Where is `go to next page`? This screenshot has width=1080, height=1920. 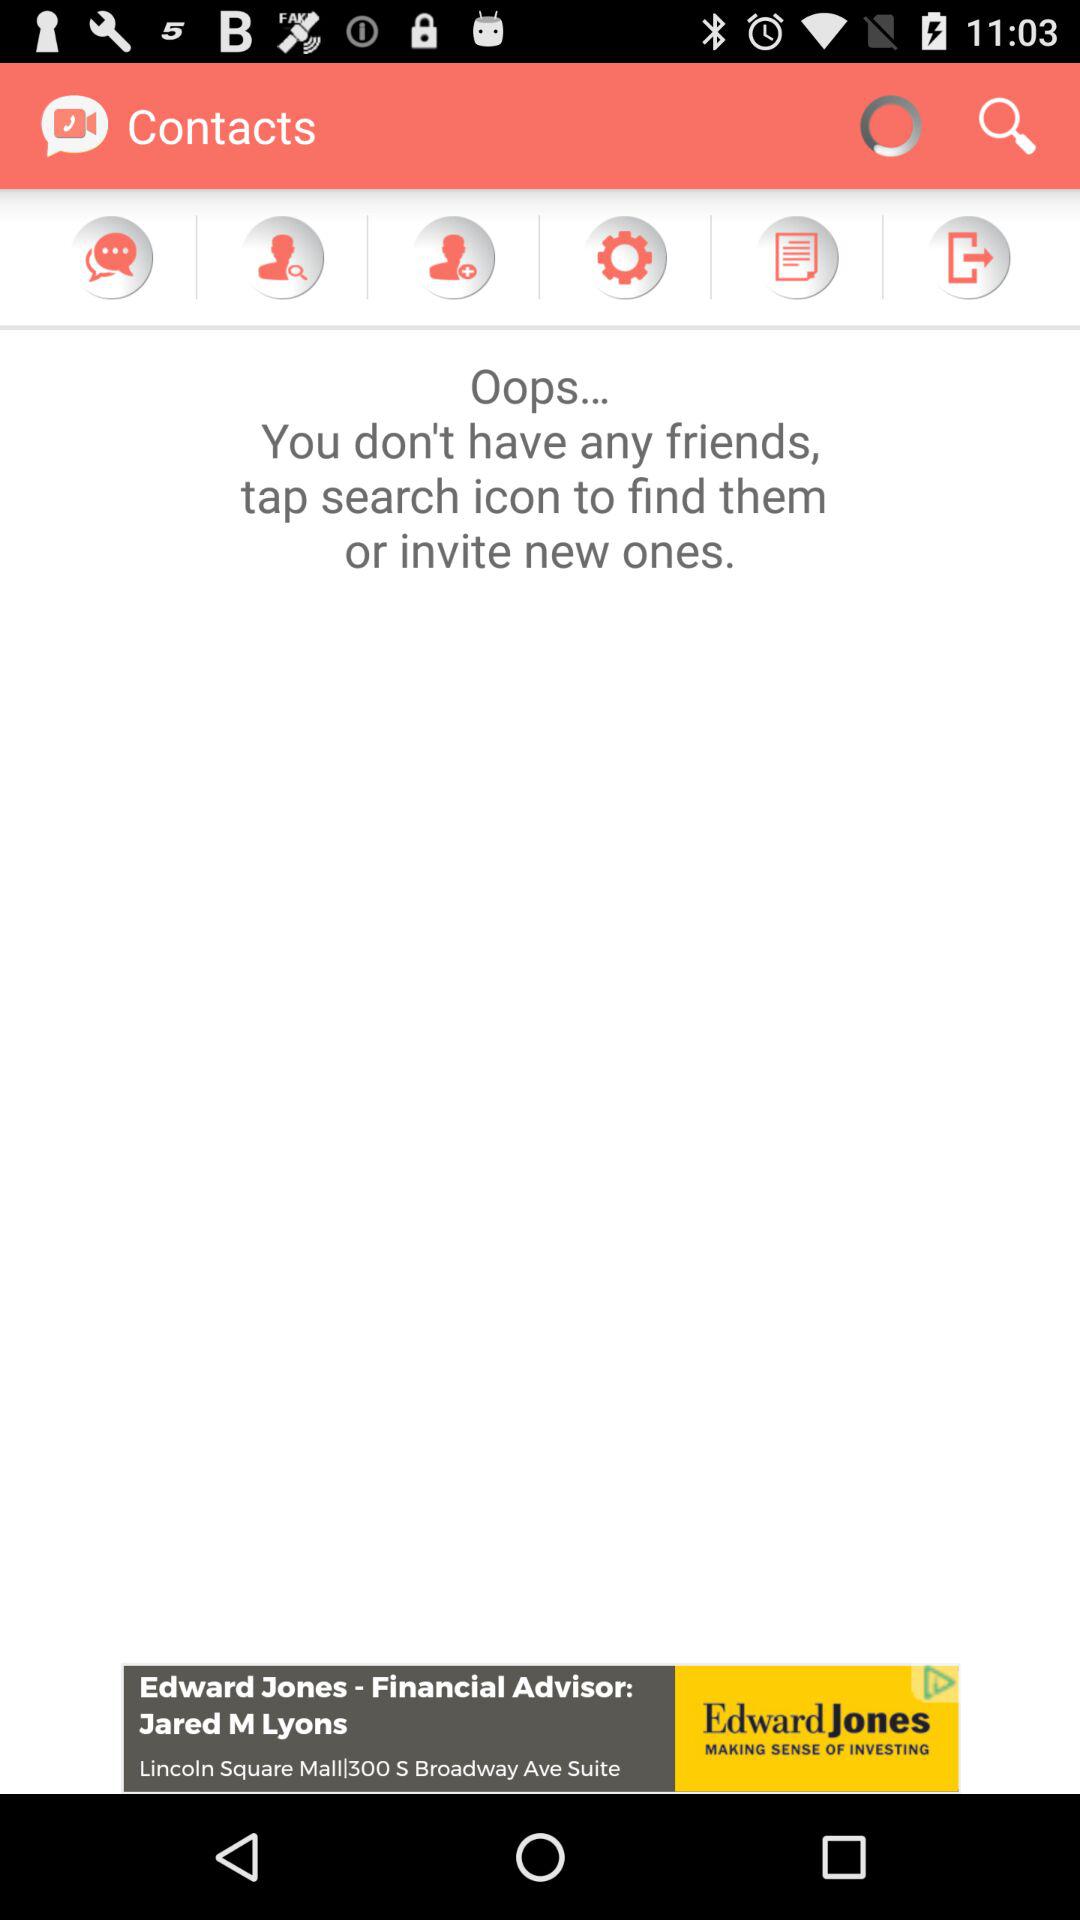
go to next page is located at coordinates (968, 257).